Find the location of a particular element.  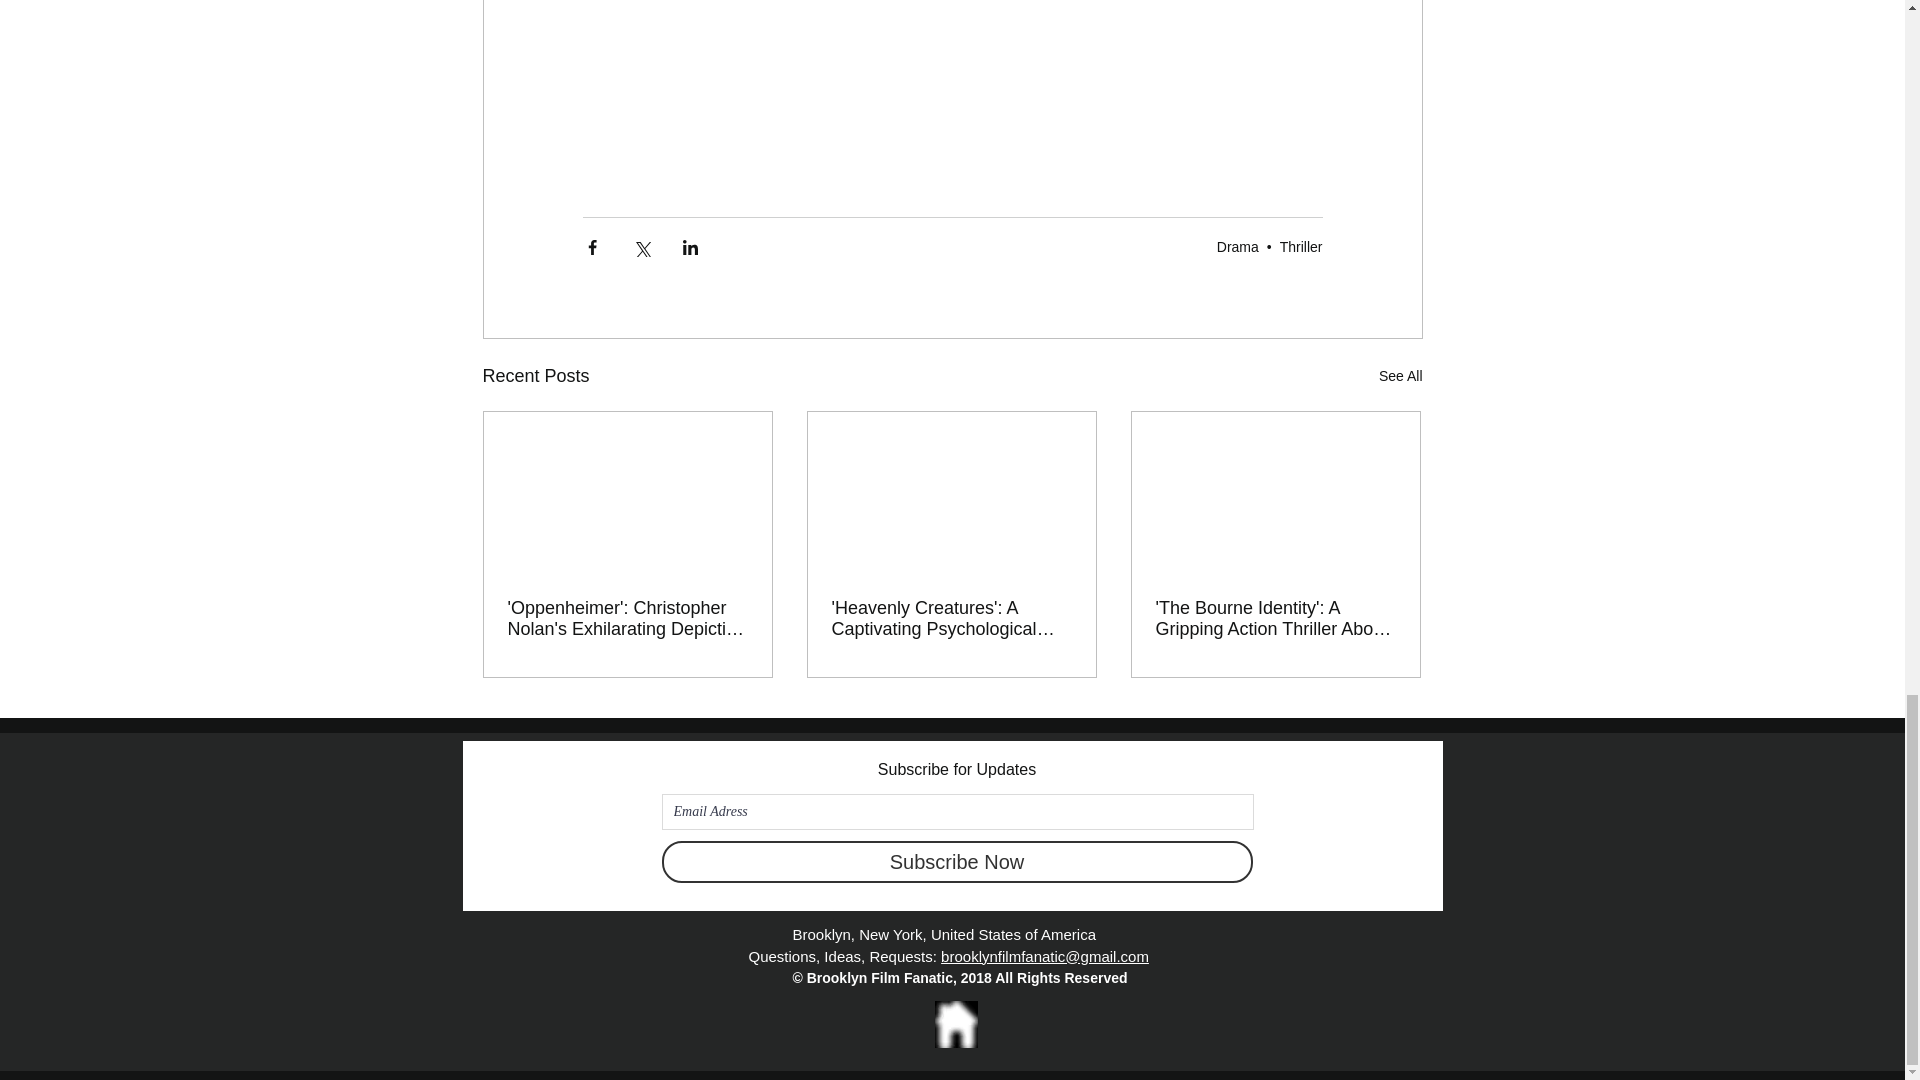

Subscribe Now is located at coordinates (958, 862).